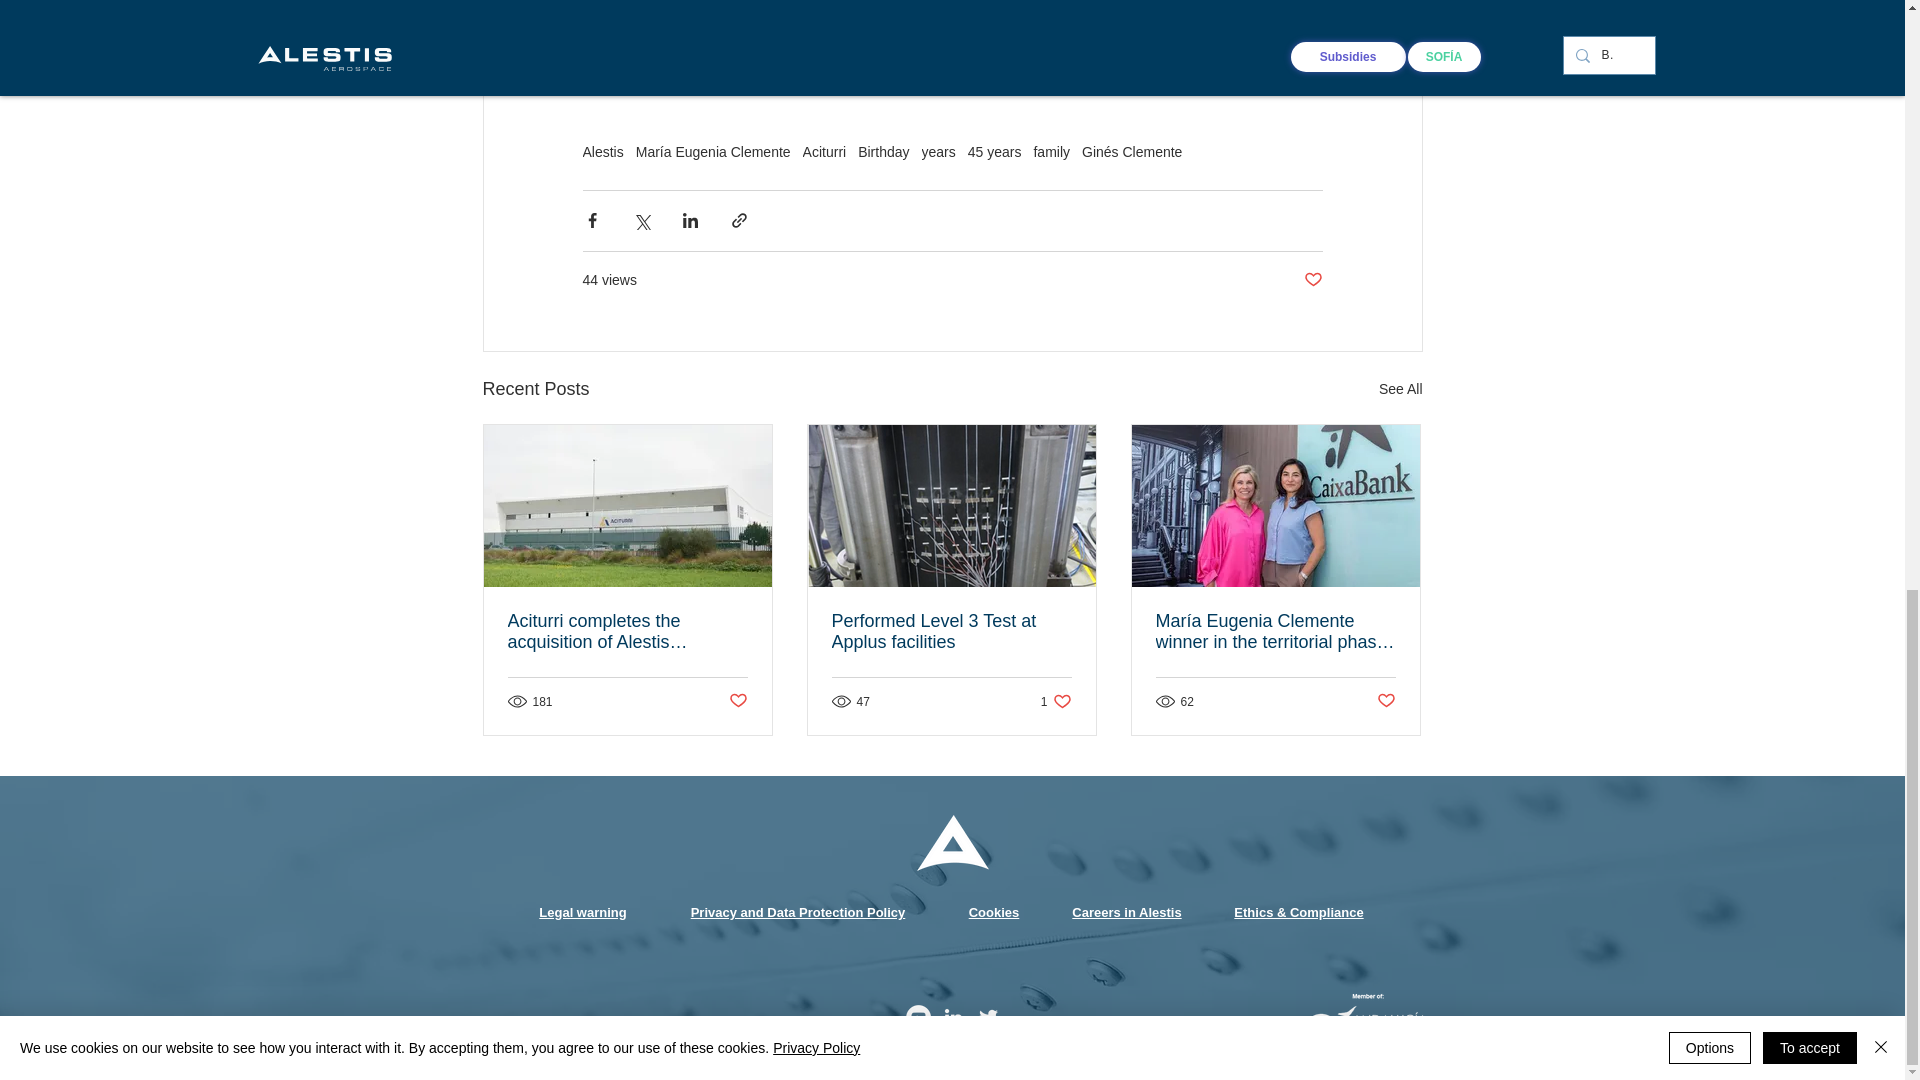 This screenshot has width=1920, height=1080. Describe the element at coordinates (994, 151) in the screenshot. I see `45 years` at that location.